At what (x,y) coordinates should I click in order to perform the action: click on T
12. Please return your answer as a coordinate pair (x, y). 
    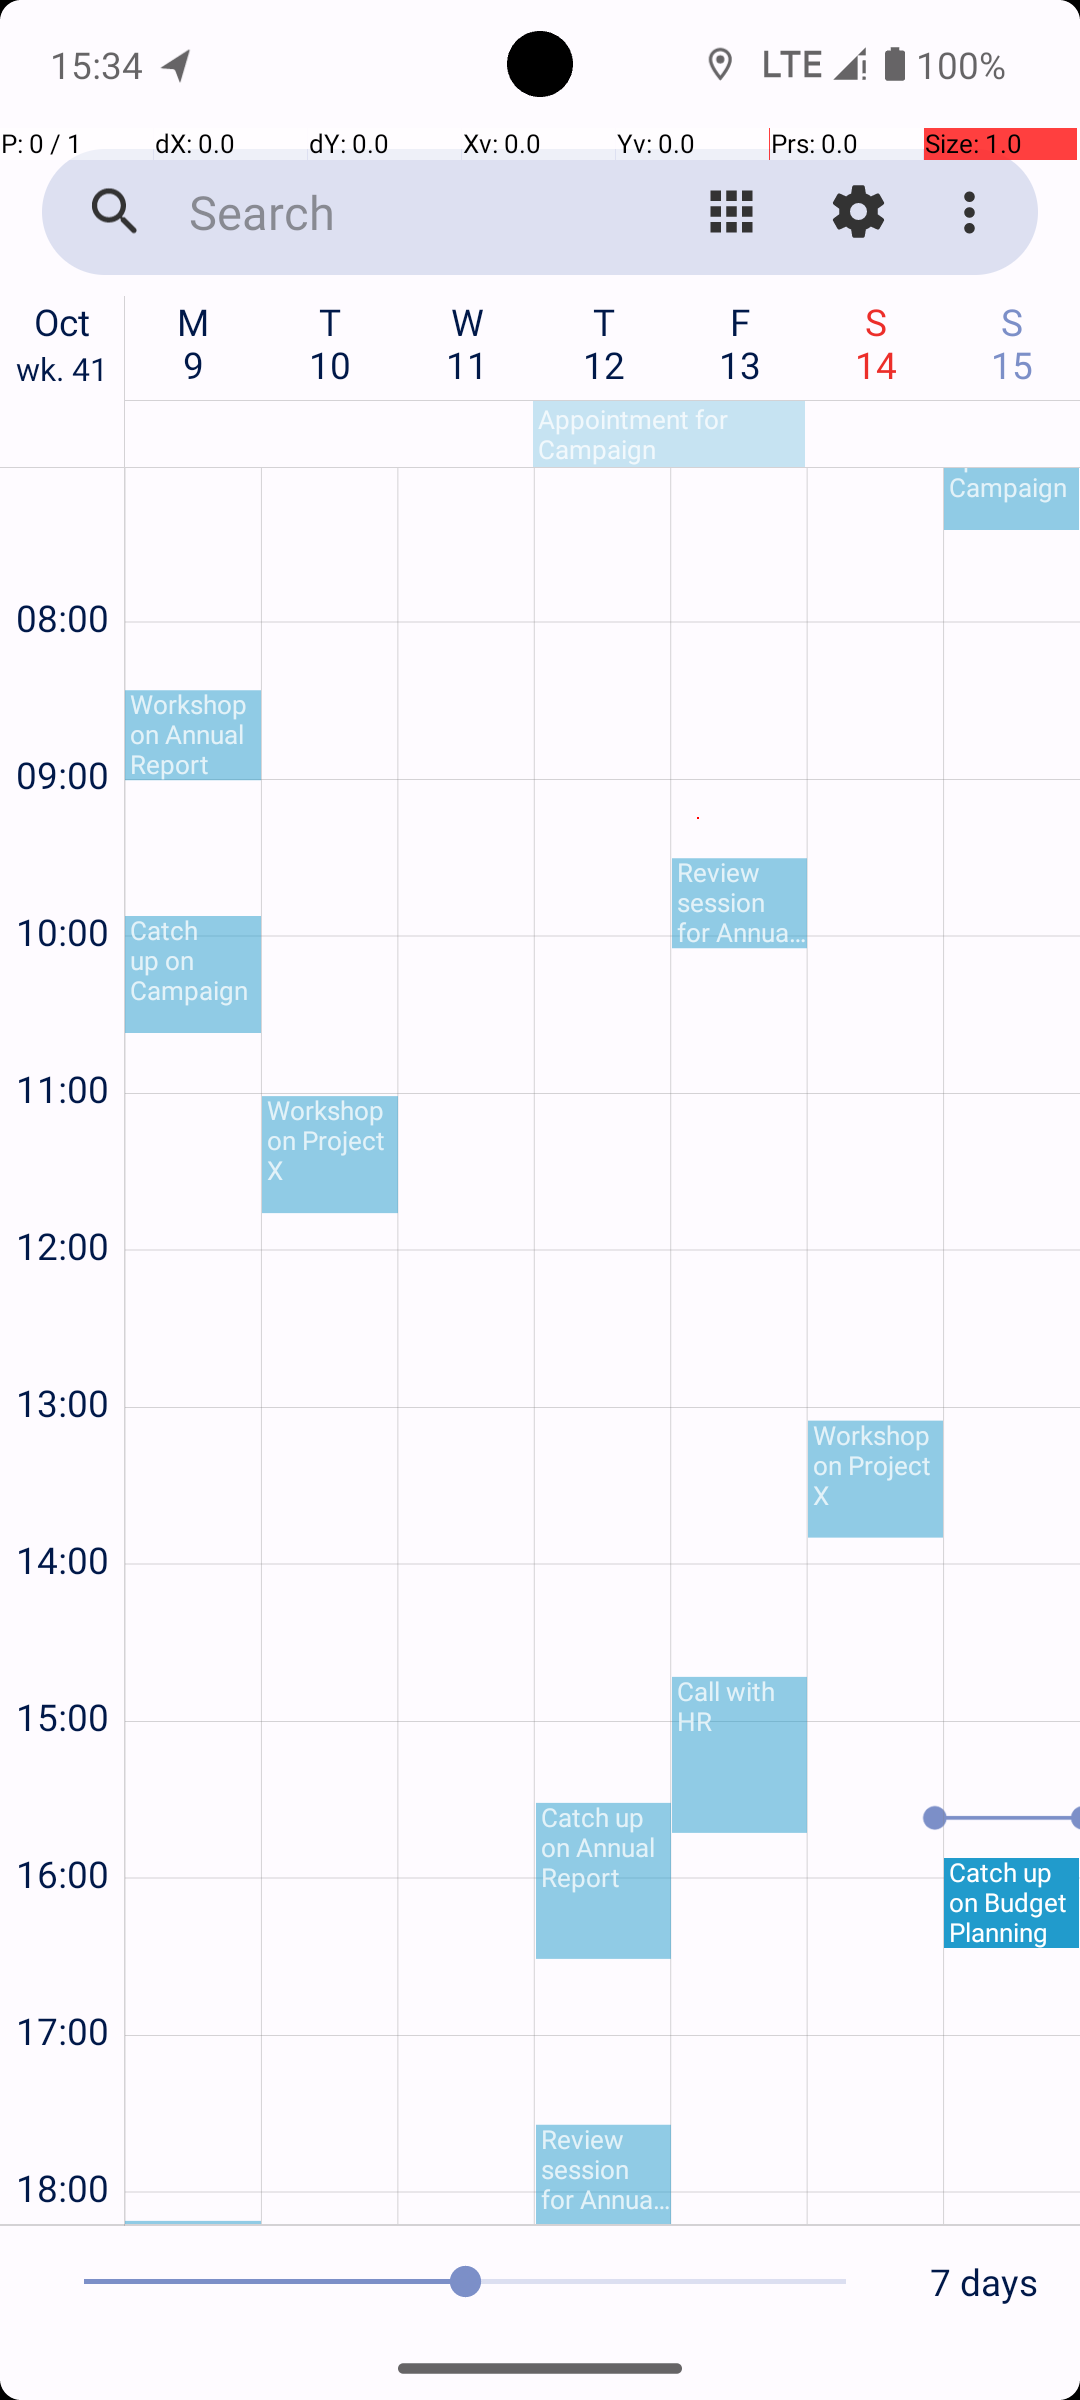
    Looking at the image, I should click on (604, 343).